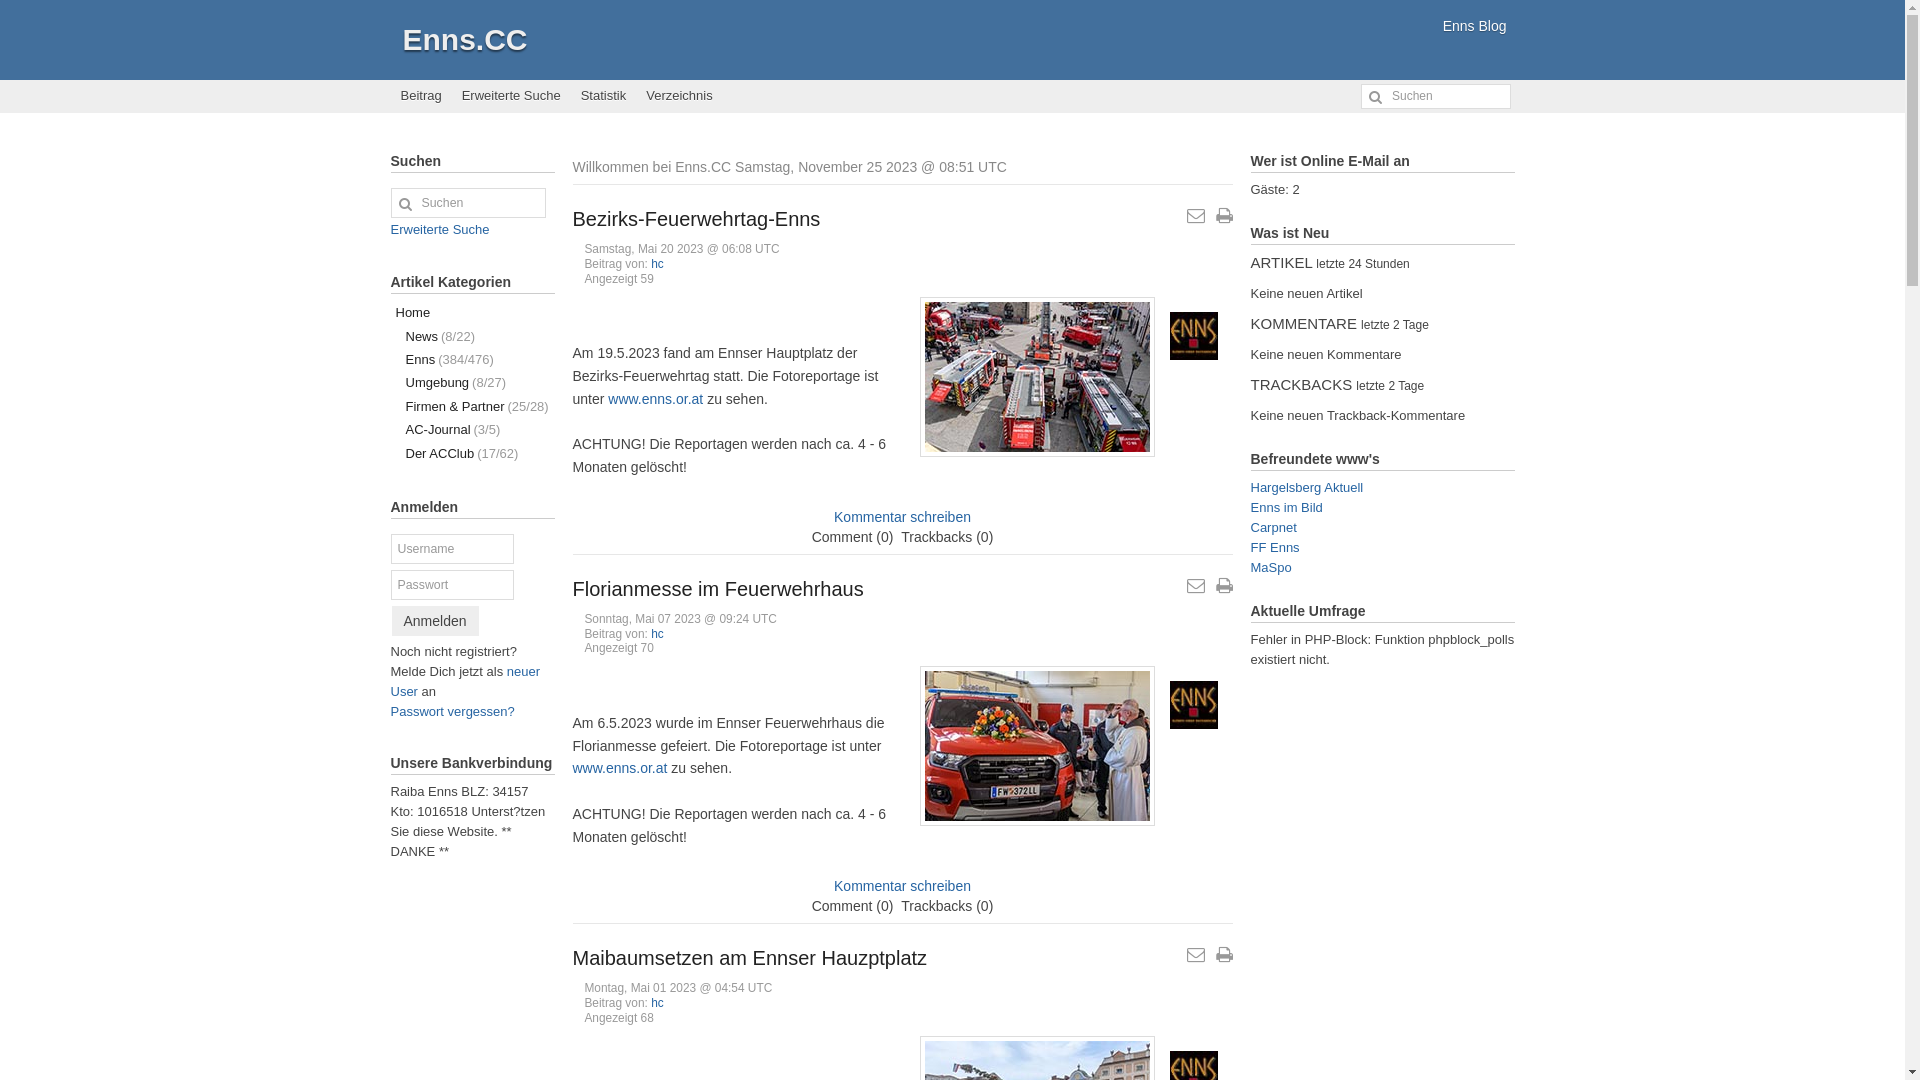 This screenshot has width=1920, height=1080. What do you see at coordinates (1274, 548) in the screenshot?
I see `FF Enns` at bounding box center [1274, 548].